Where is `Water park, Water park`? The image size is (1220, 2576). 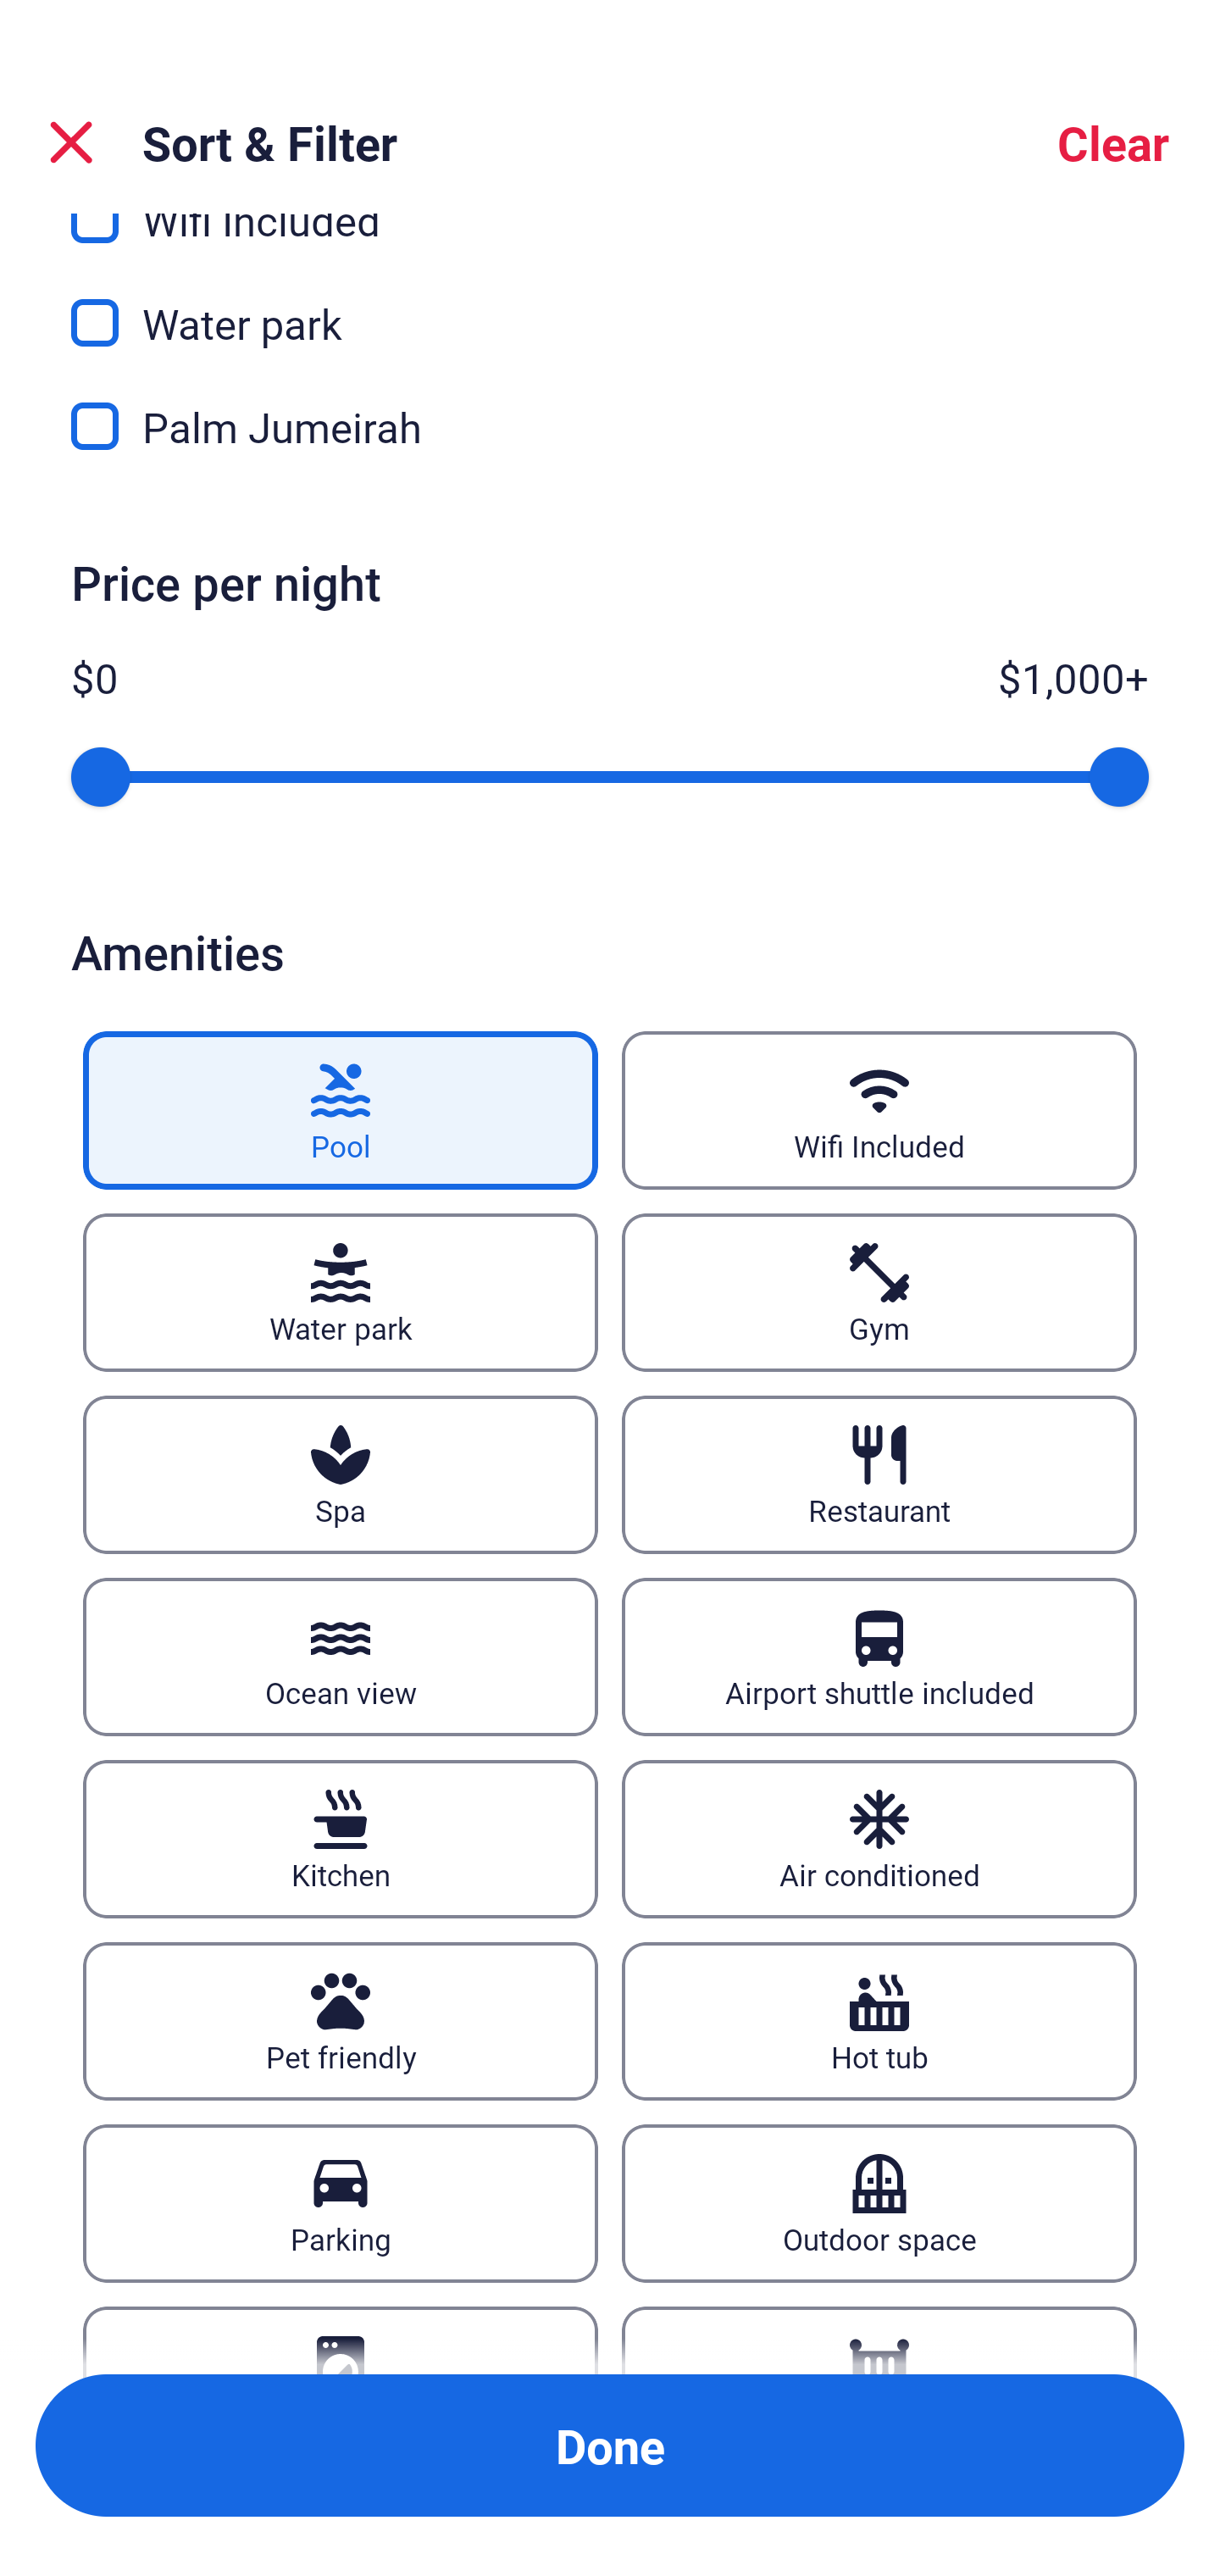
Water park, Water park is located at coordinates (610, 303).